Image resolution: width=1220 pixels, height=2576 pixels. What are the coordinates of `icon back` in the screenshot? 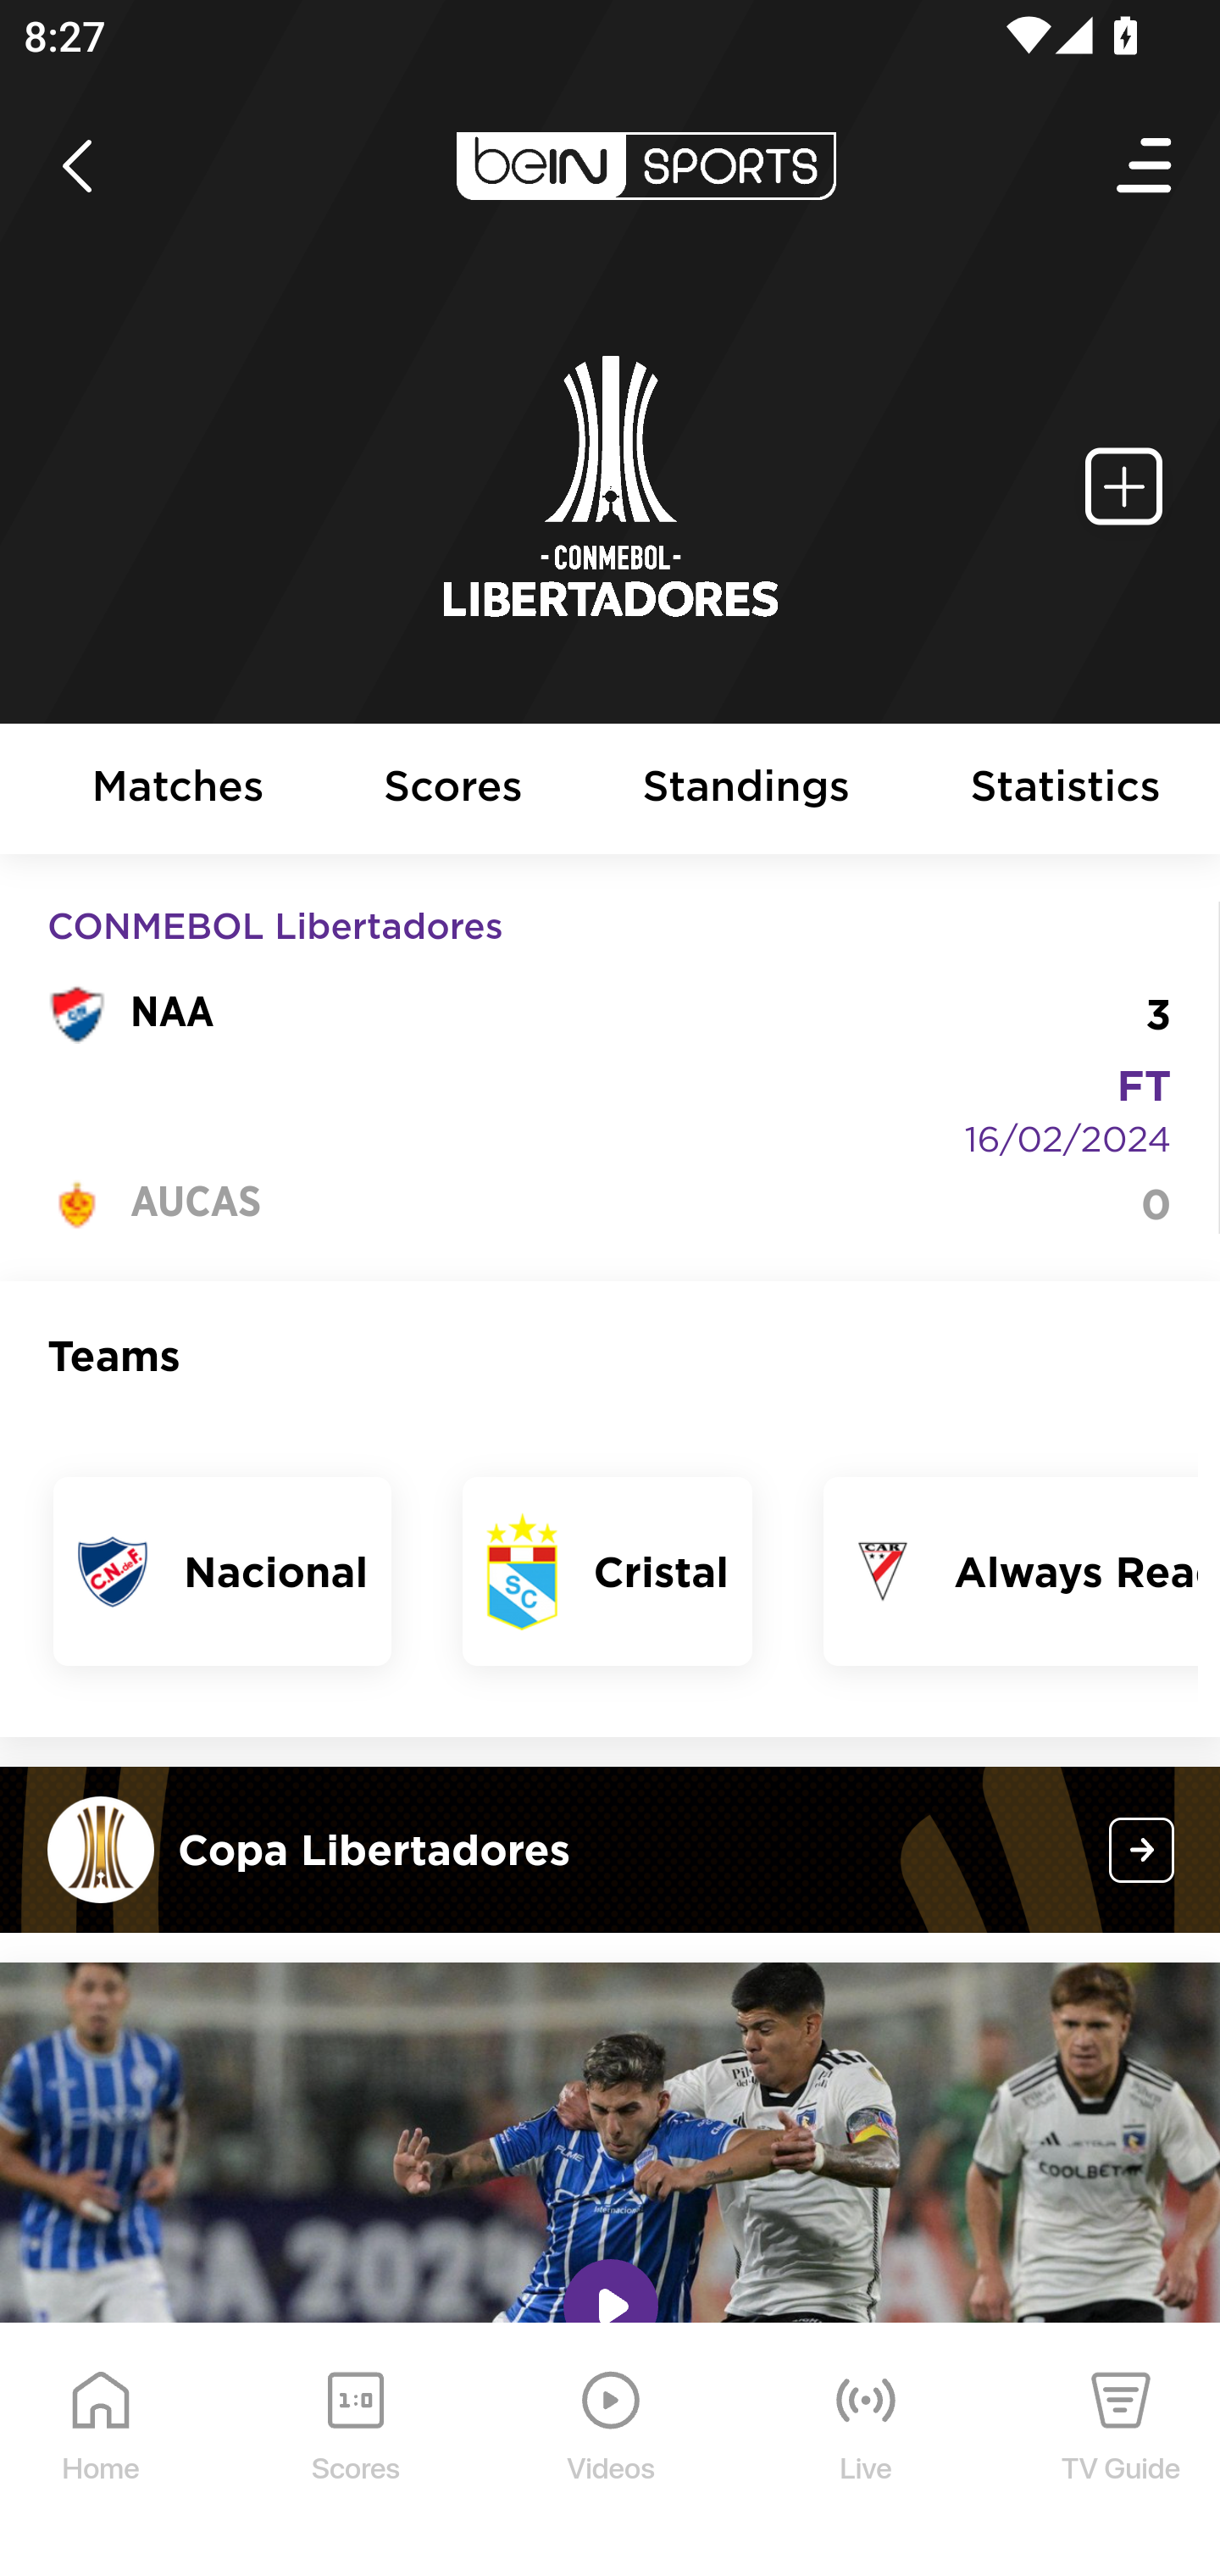 It's located at (76, 166).